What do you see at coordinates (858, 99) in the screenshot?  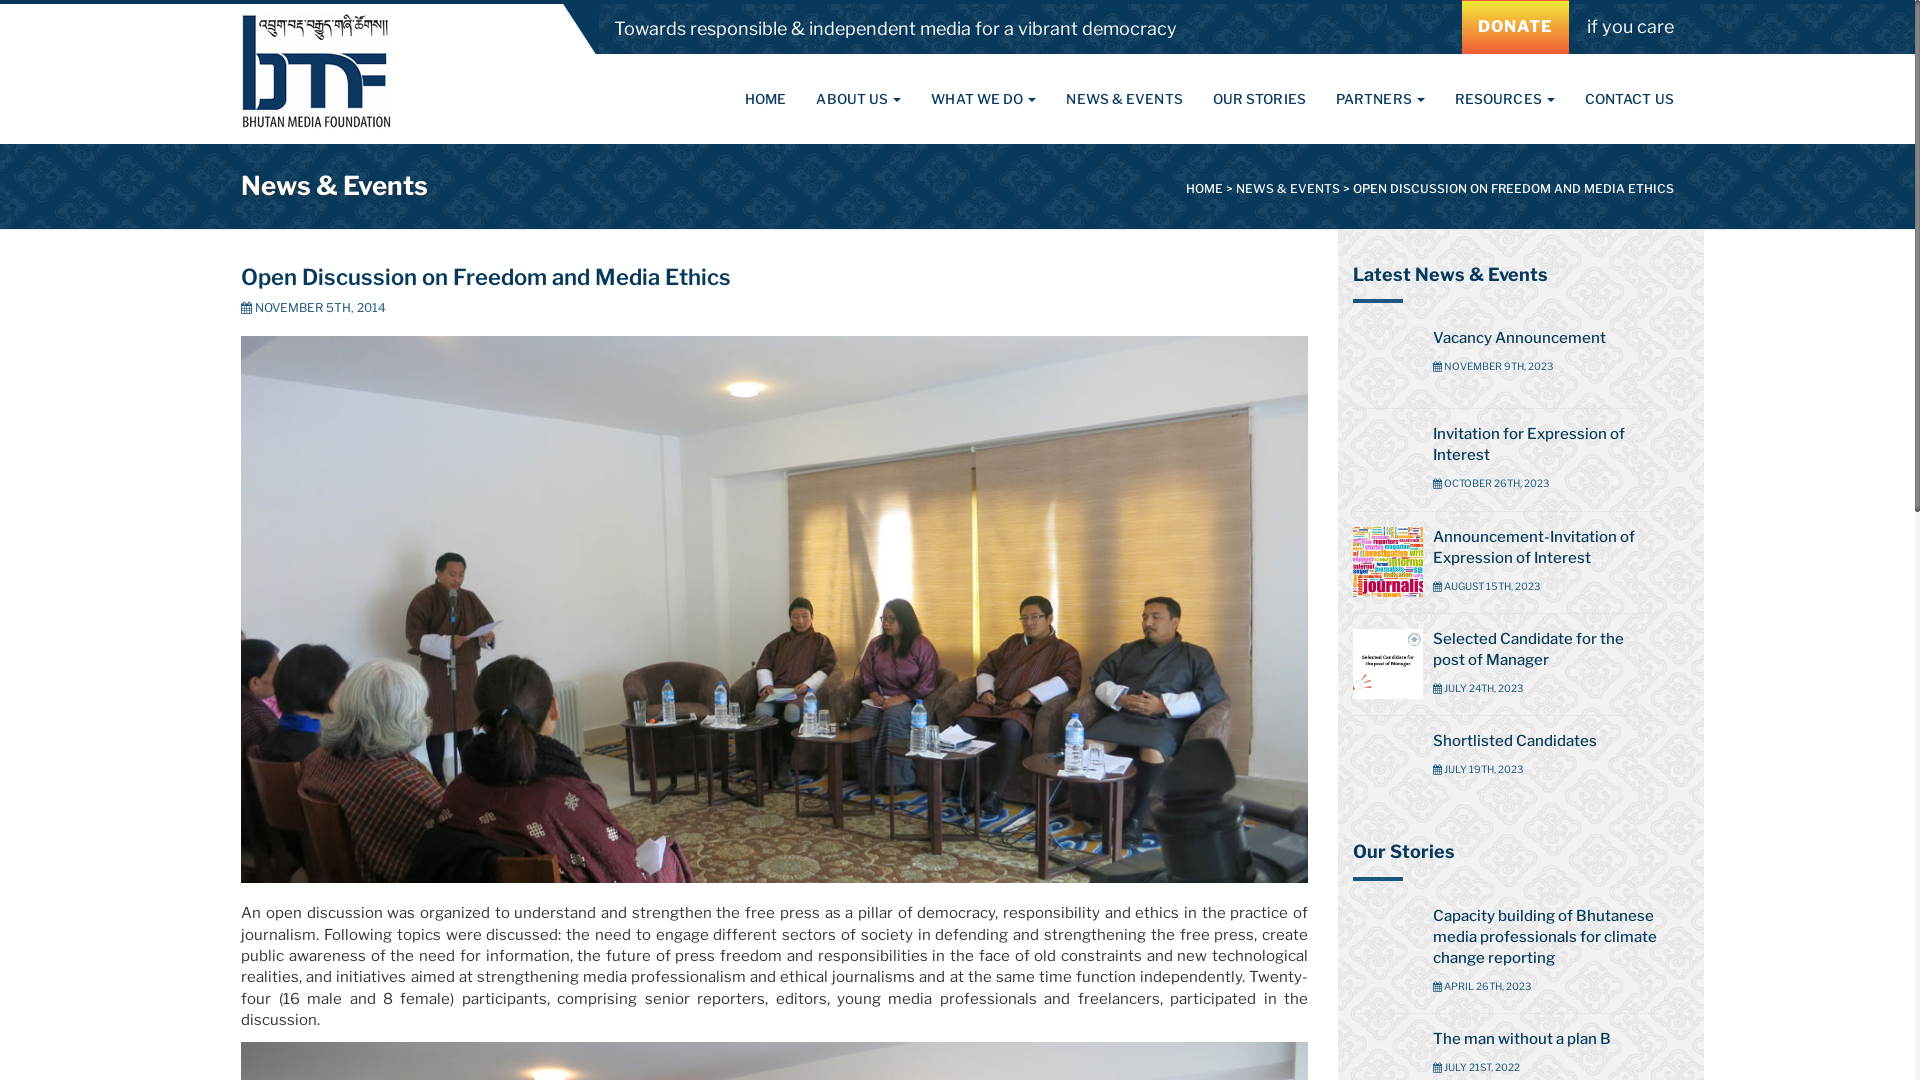 I see `ABOUT US` at bounding box center [858, 99].